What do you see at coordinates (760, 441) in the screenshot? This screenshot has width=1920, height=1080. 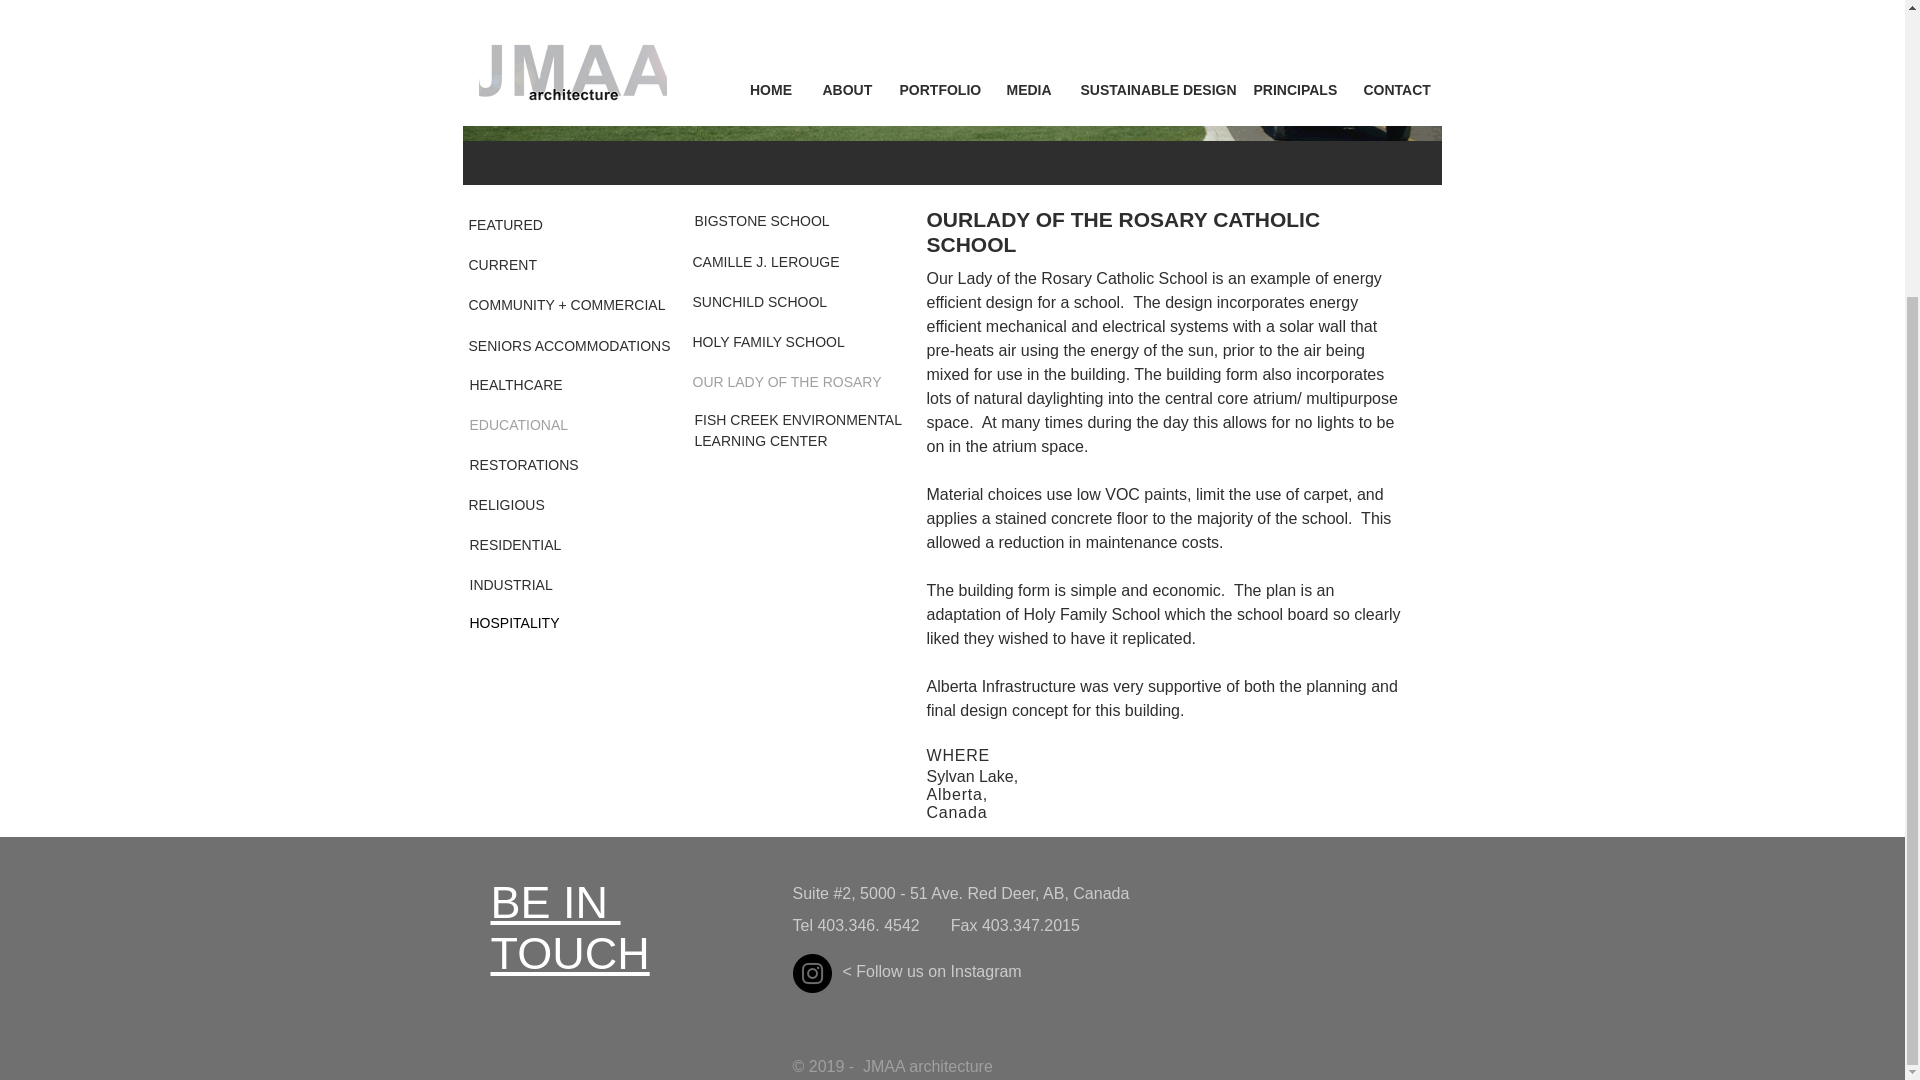 I see `RELIGIOUS` at bounding box center [760, 441].